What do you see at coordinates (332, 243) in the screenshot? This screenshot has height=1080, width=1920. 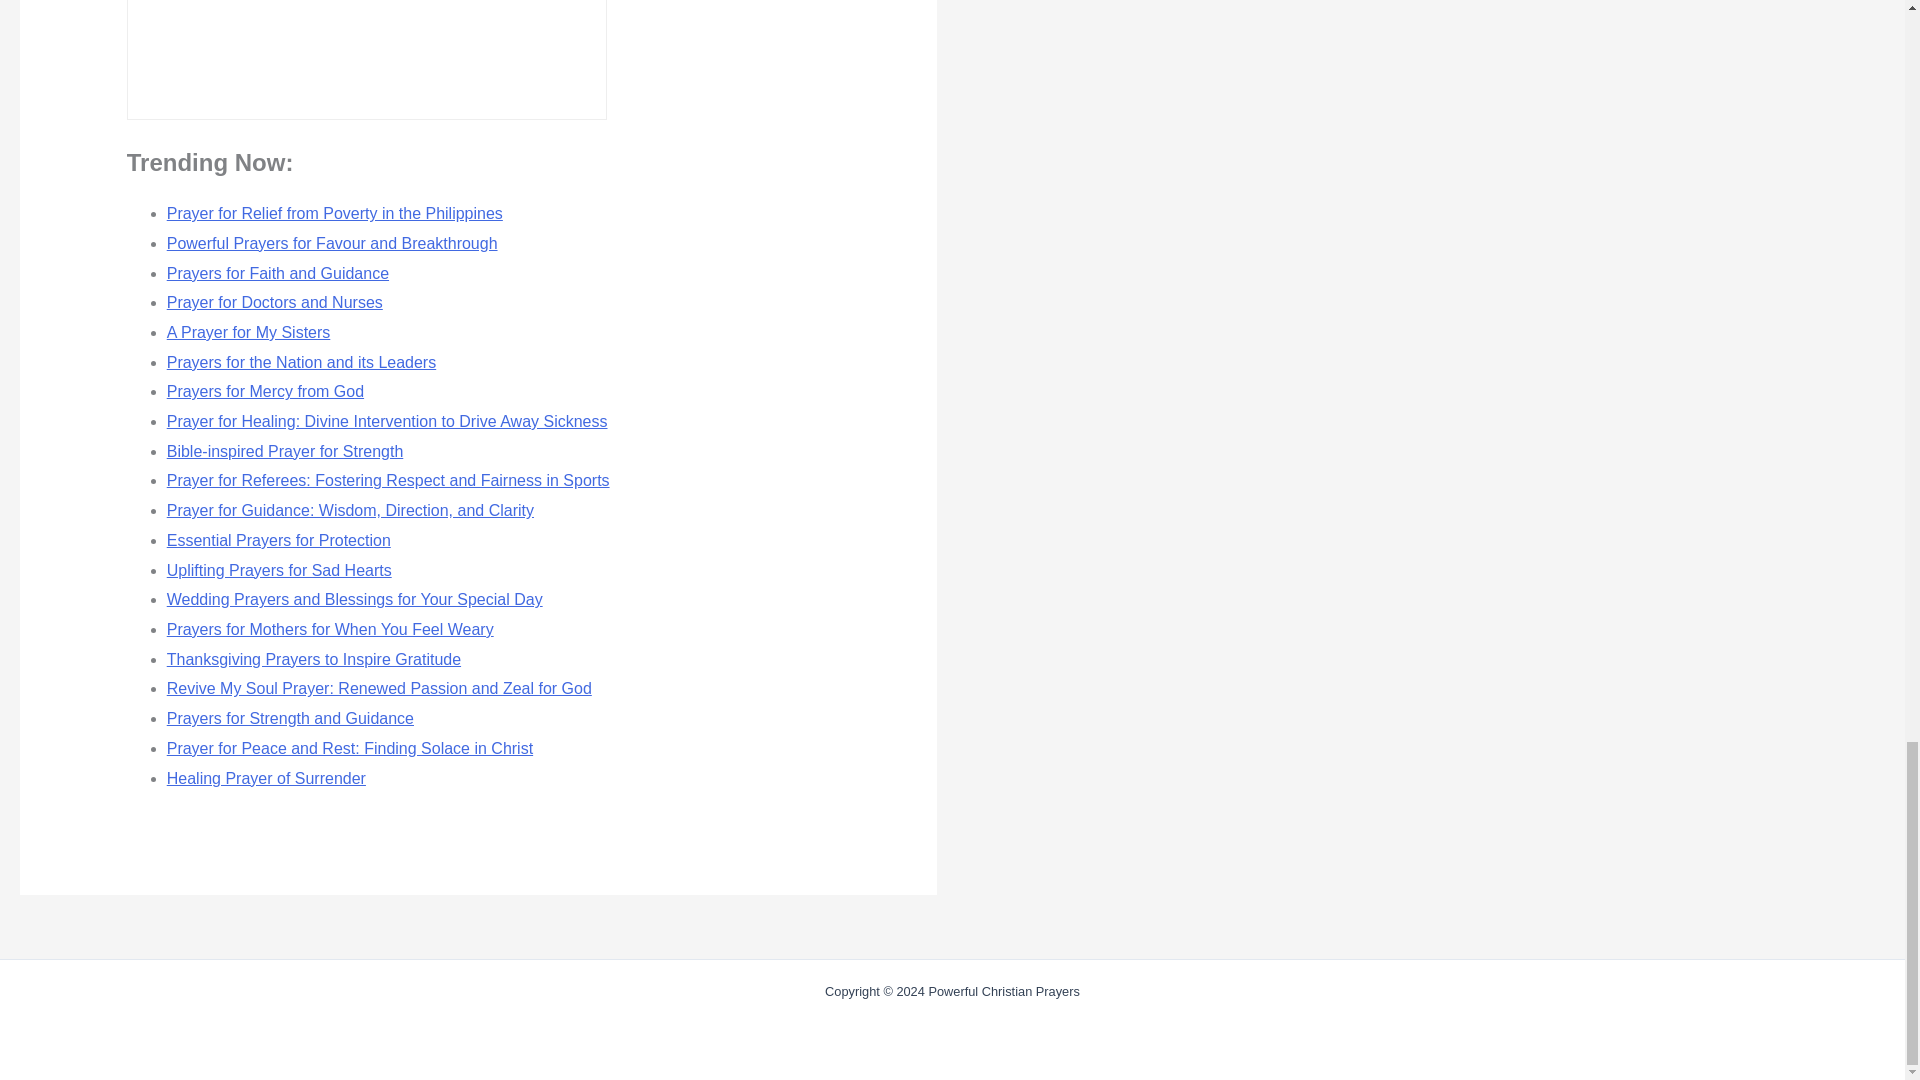 I see `Powerful Prayers for Favour and Breakthrough` at bounding box center [332, 243].